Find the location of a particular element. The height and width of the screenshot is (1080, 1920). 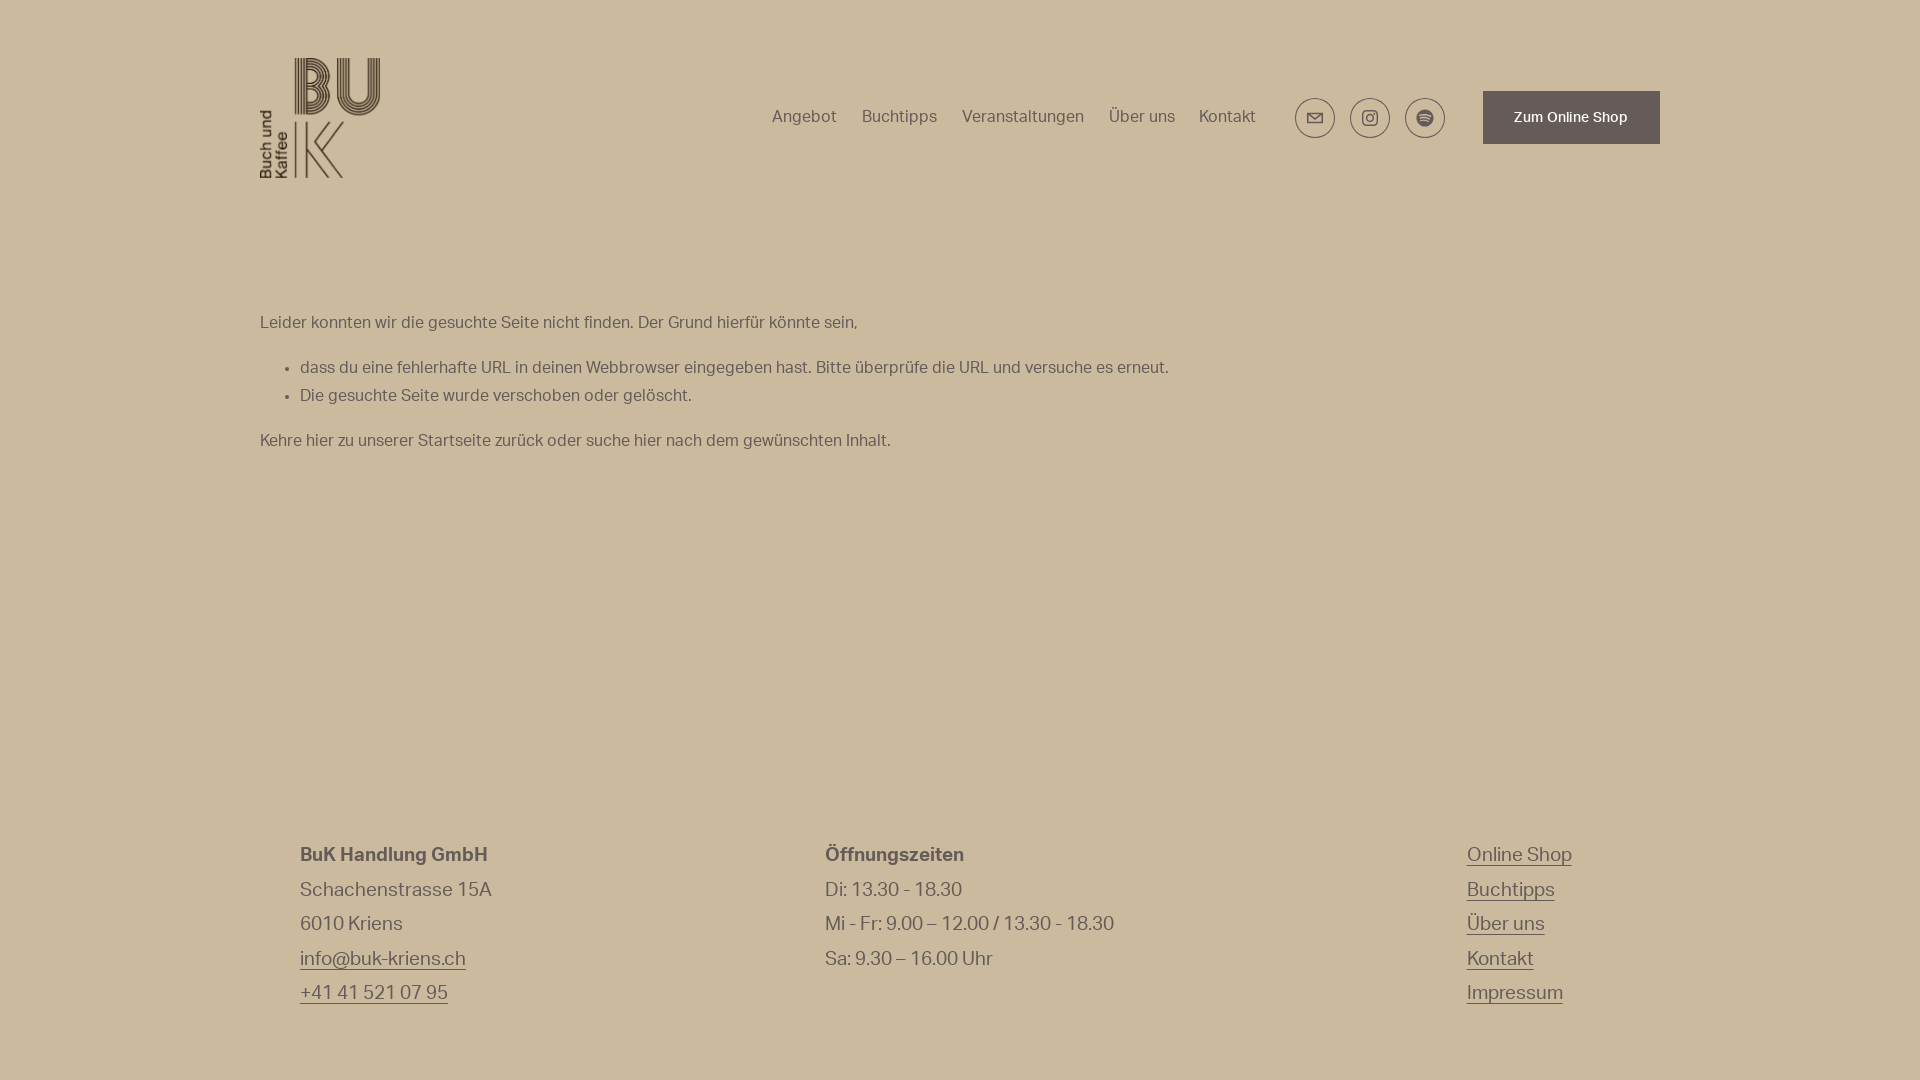

hier is located at coordinates (320, 441).